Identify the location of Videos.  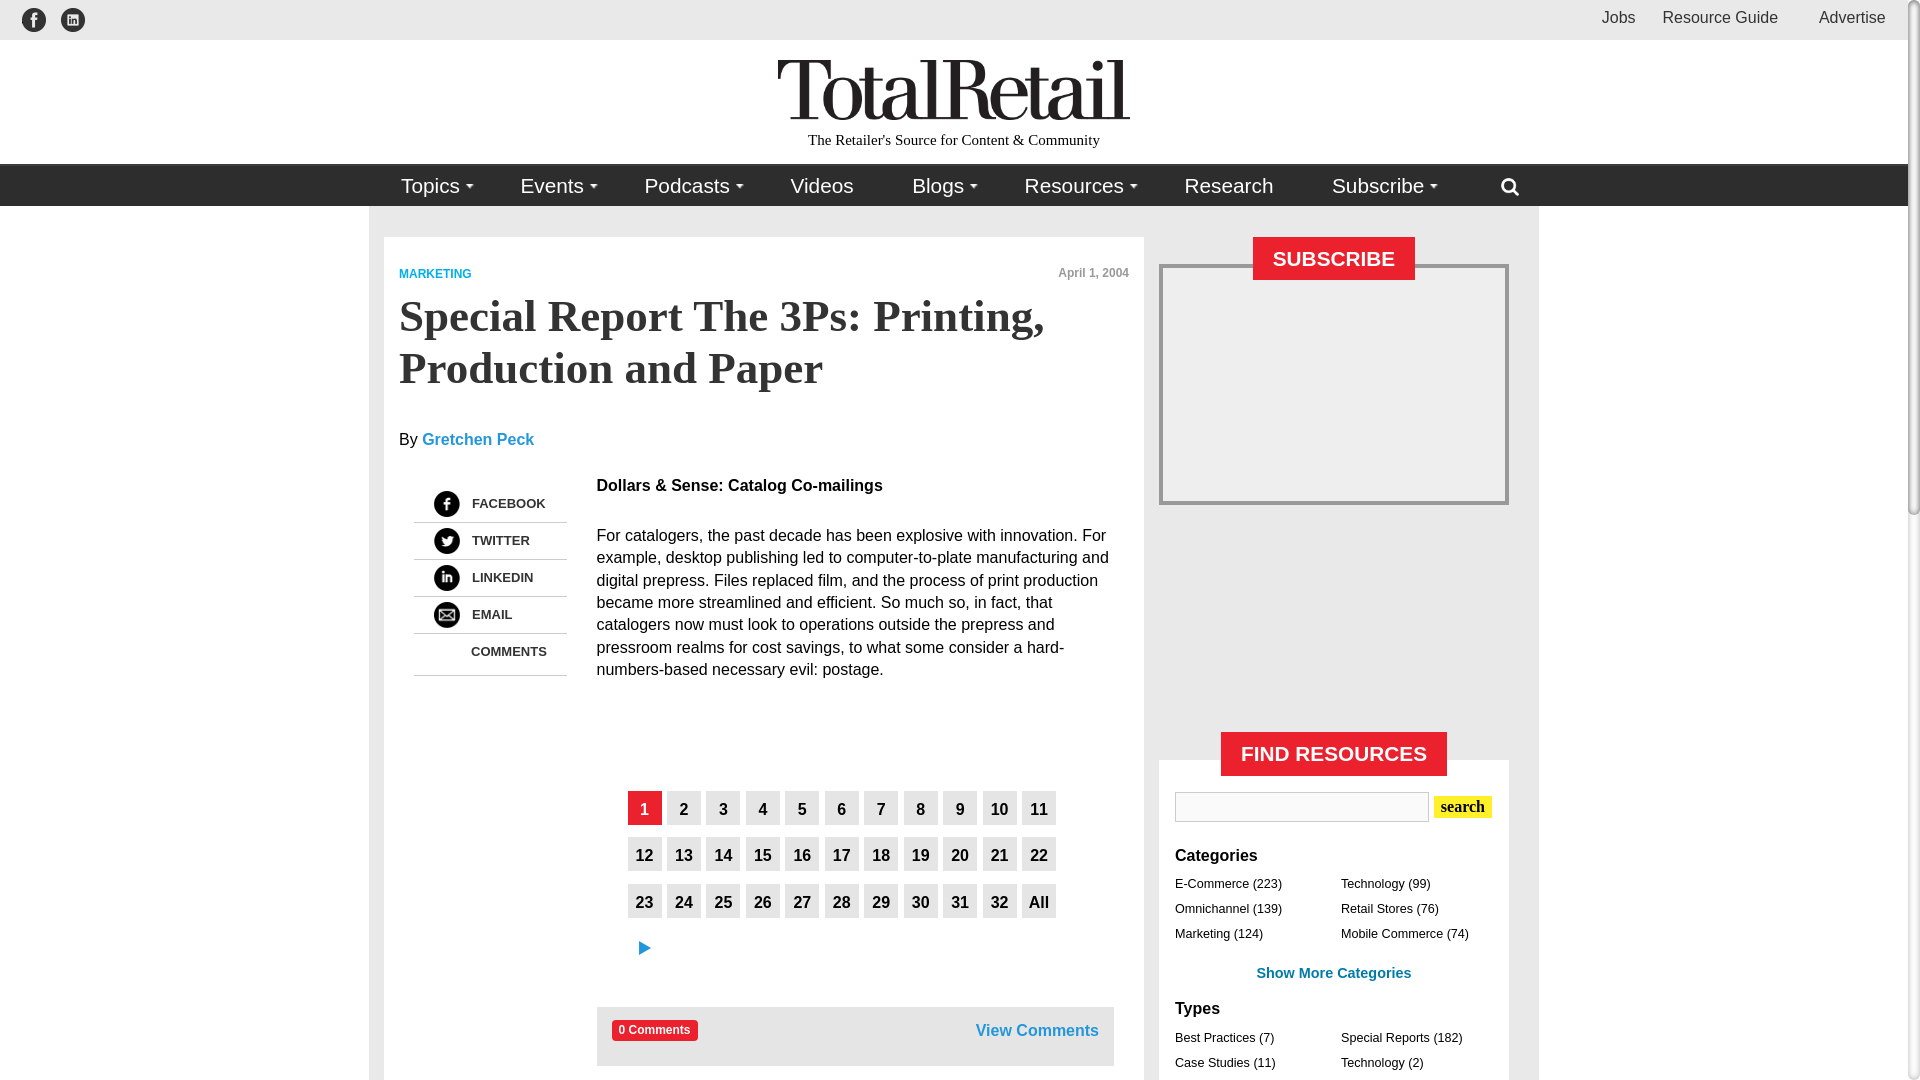
(821, 186).